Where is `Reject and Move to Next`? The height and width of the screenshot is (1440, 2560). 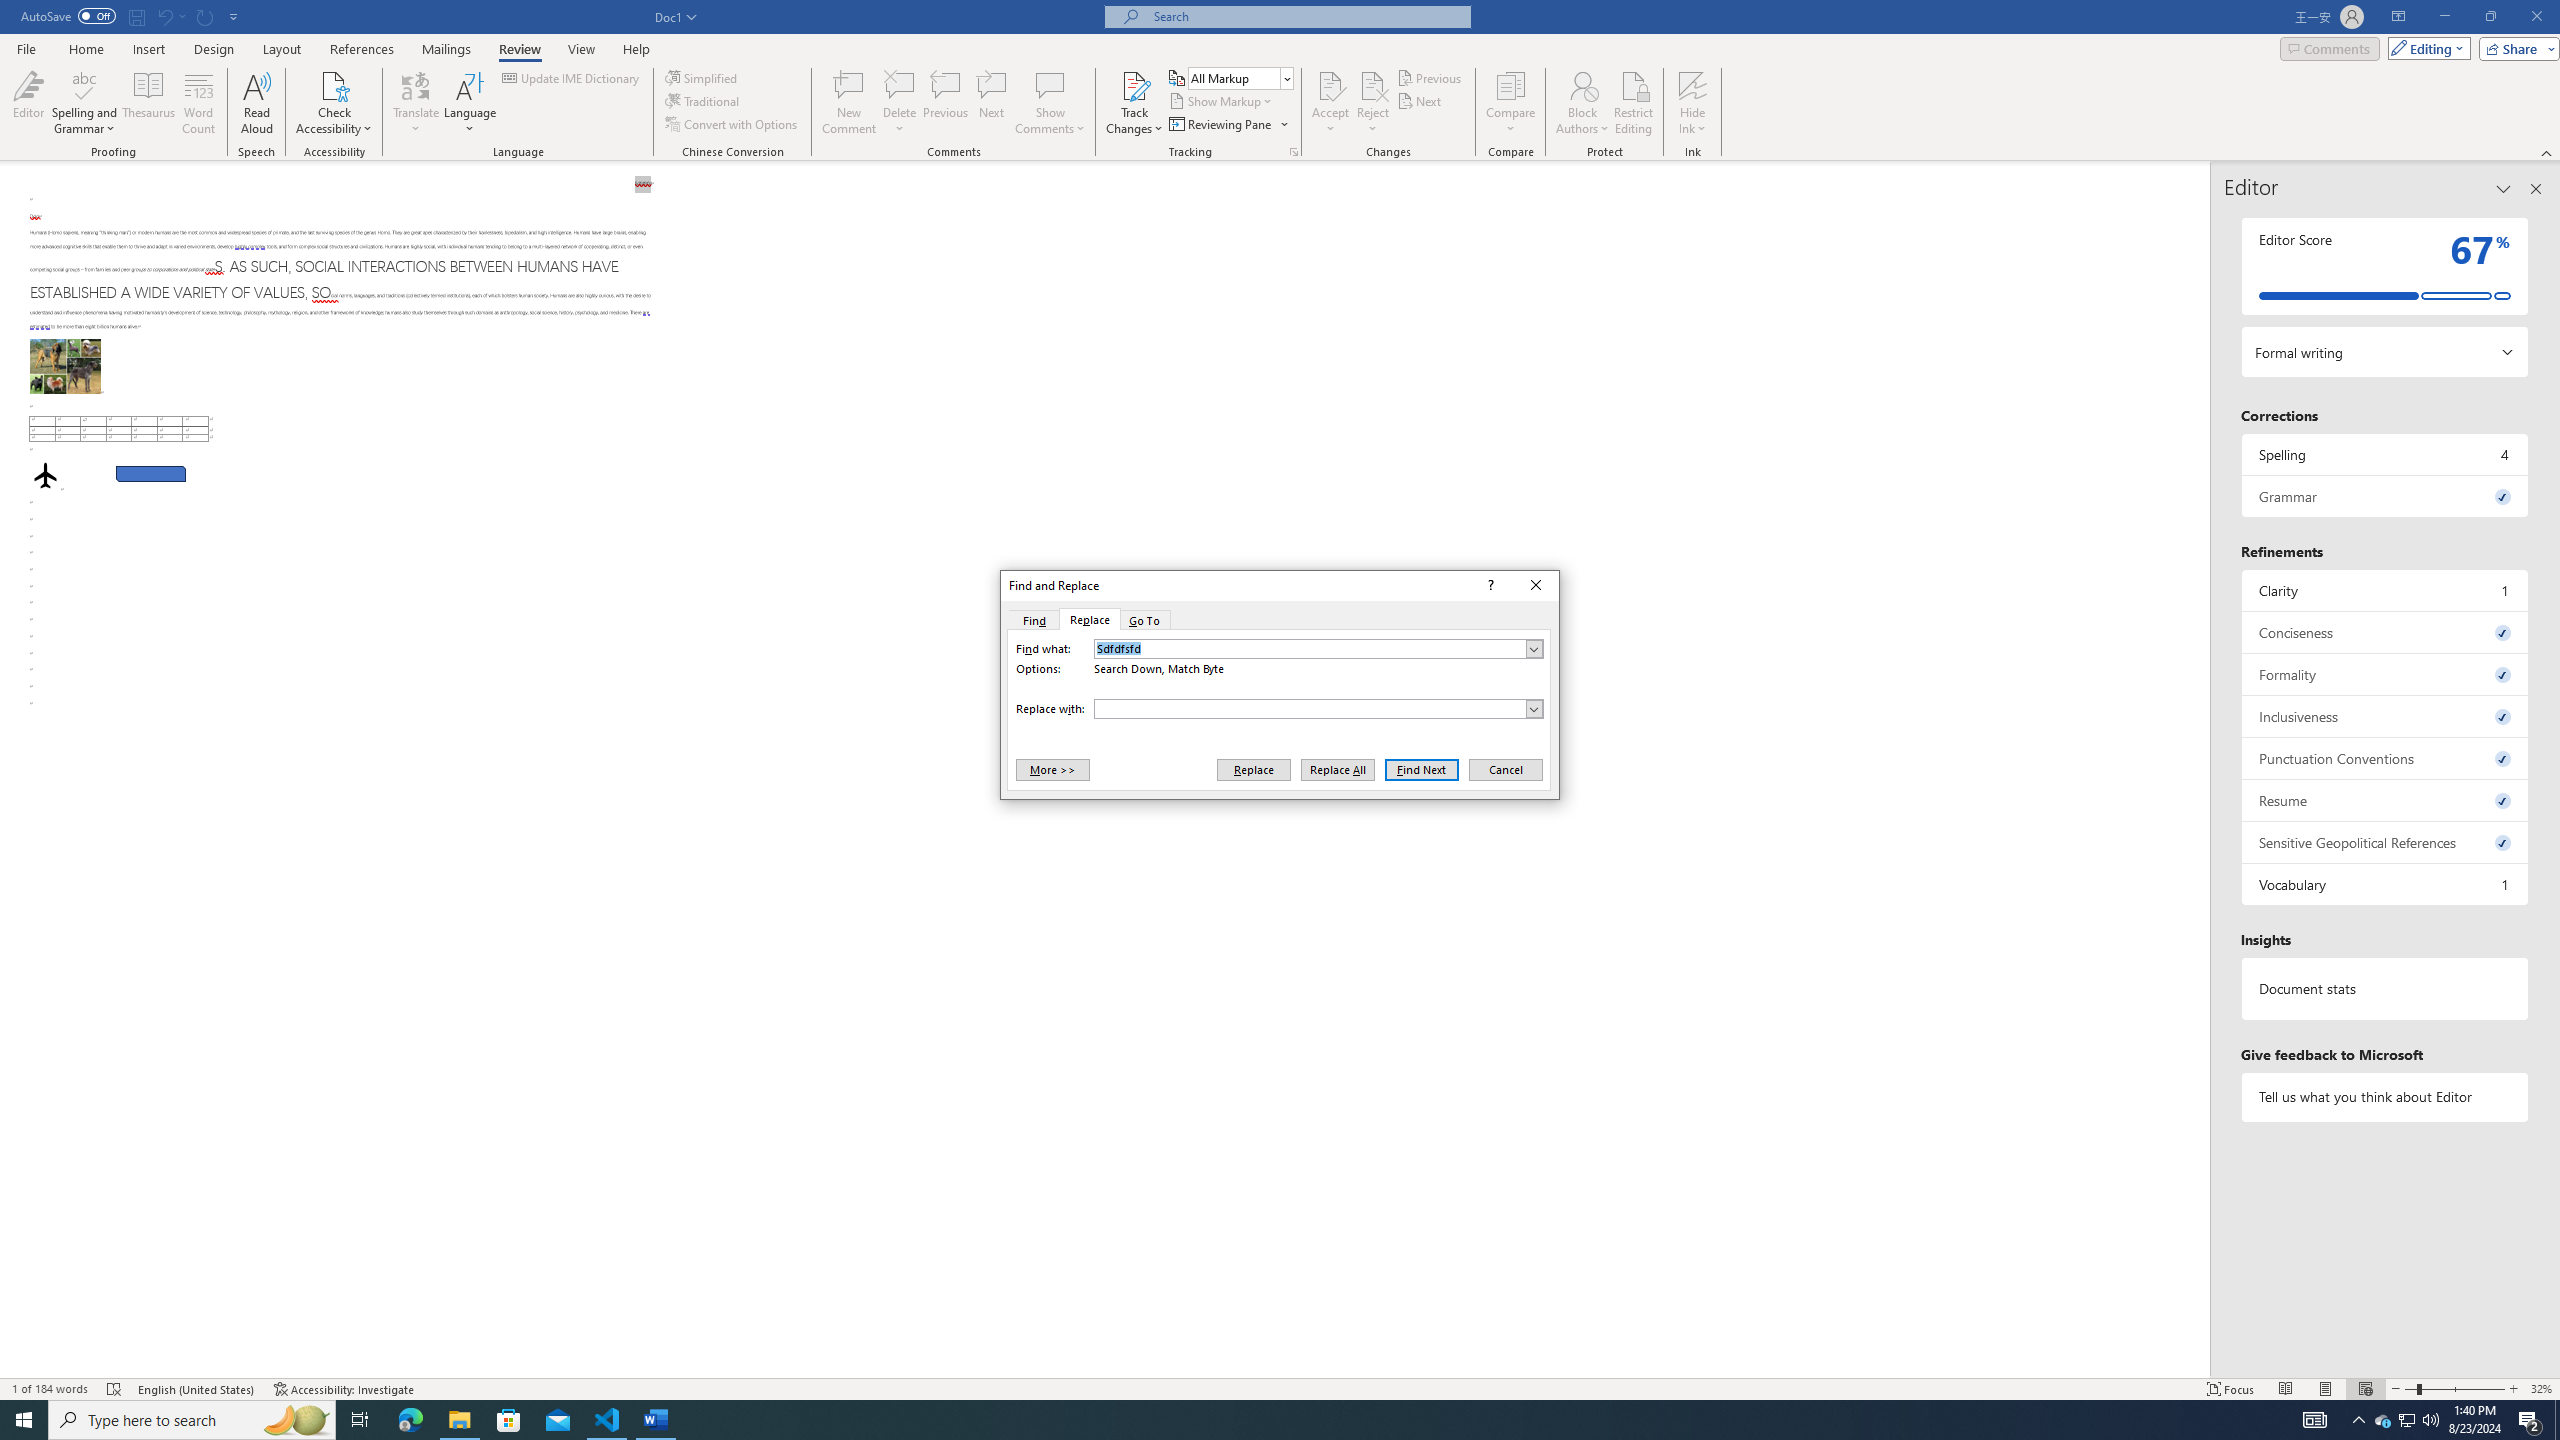 Reject and Move to Next is located at coordinates (1240, 78).